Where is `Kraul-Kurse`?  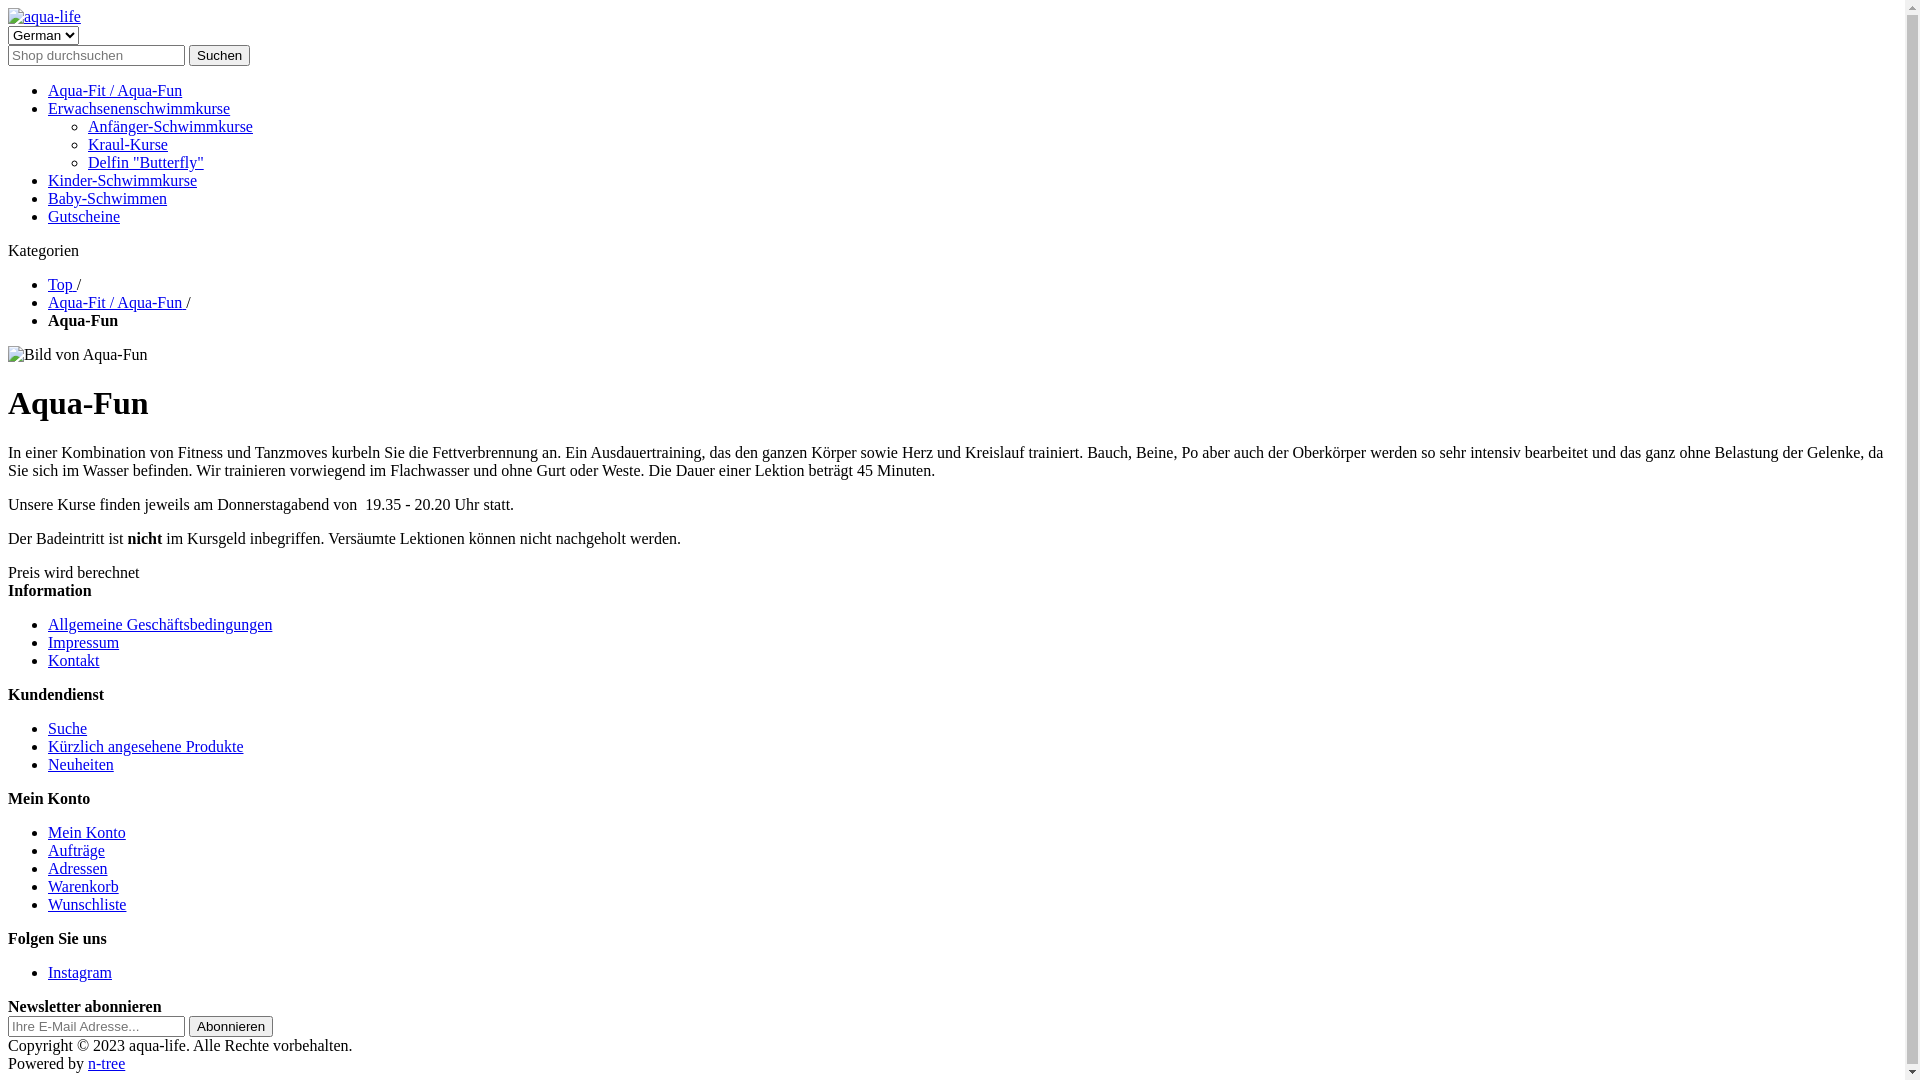 Kraul-Kurse is located at coordinates (128, 144).